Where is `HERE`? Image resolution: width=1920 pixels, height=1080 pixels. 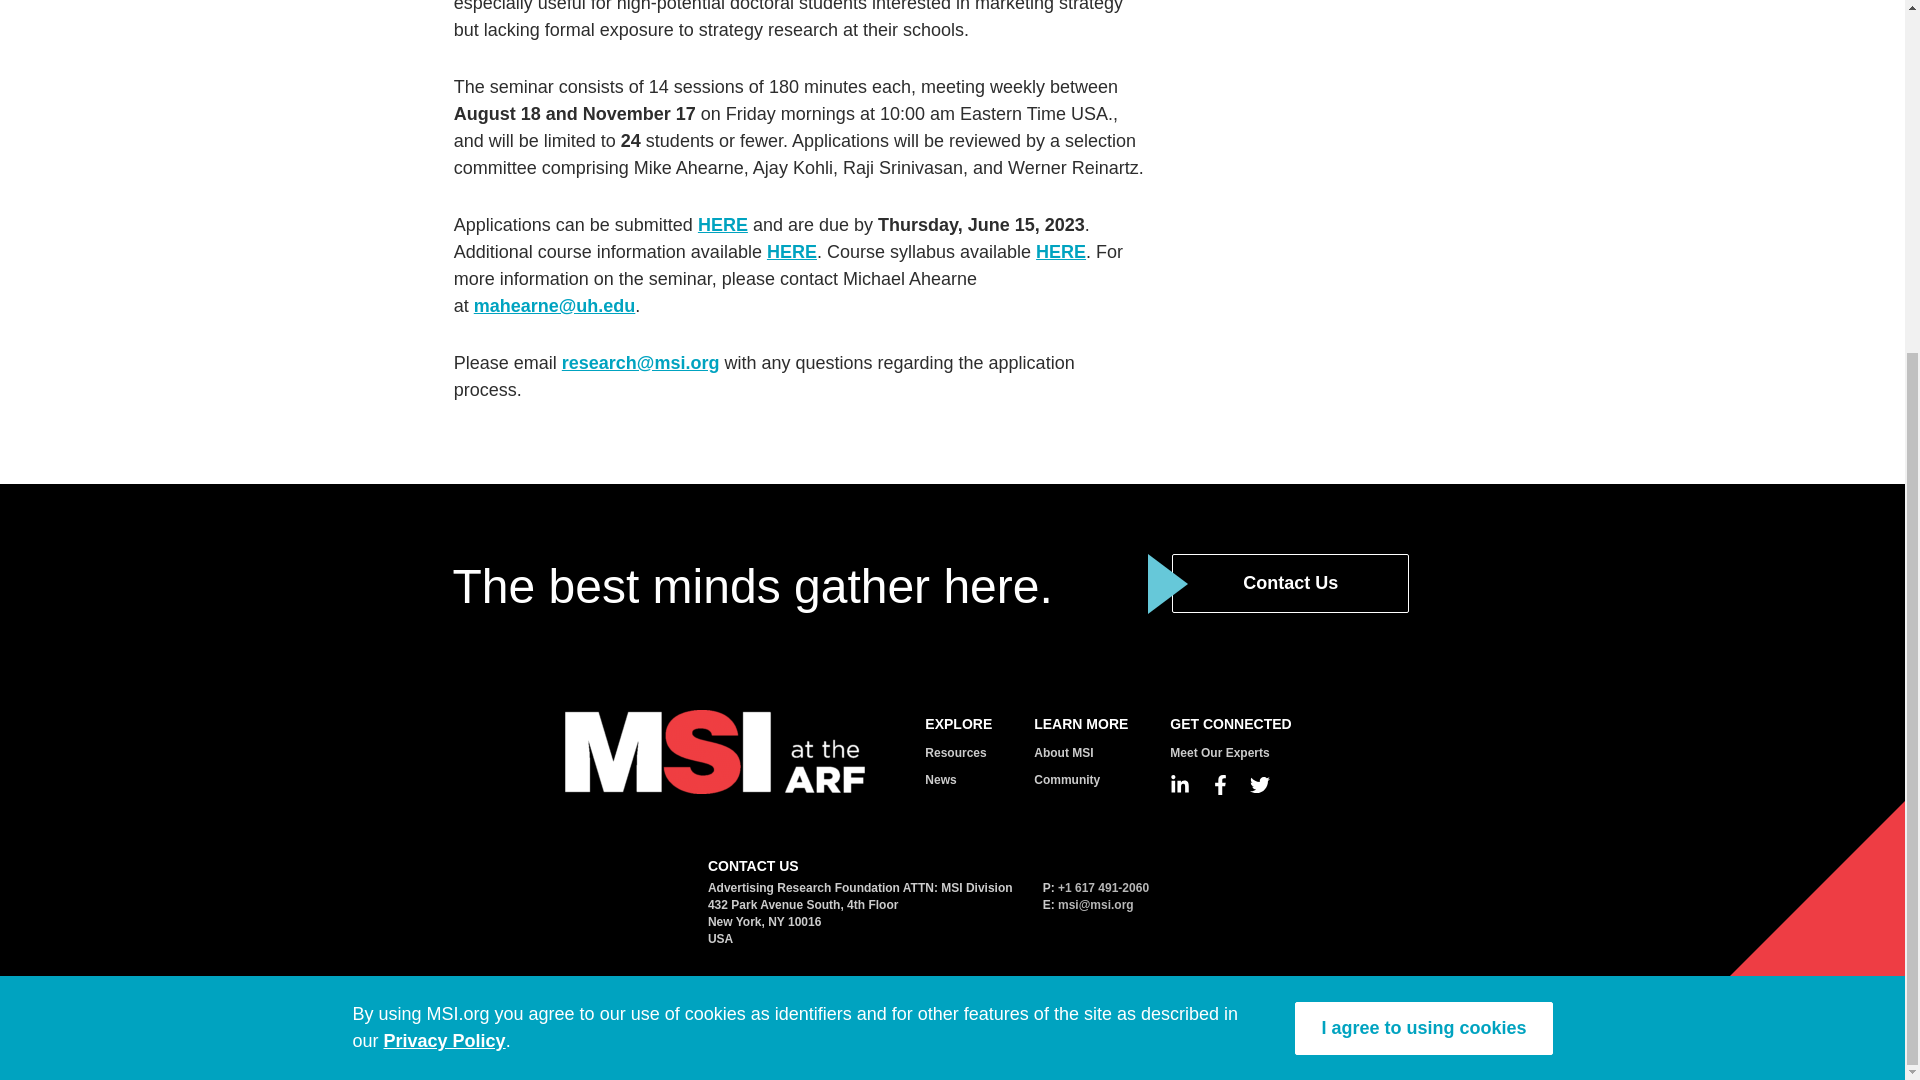
HERE is located at coordinates (723, 224).